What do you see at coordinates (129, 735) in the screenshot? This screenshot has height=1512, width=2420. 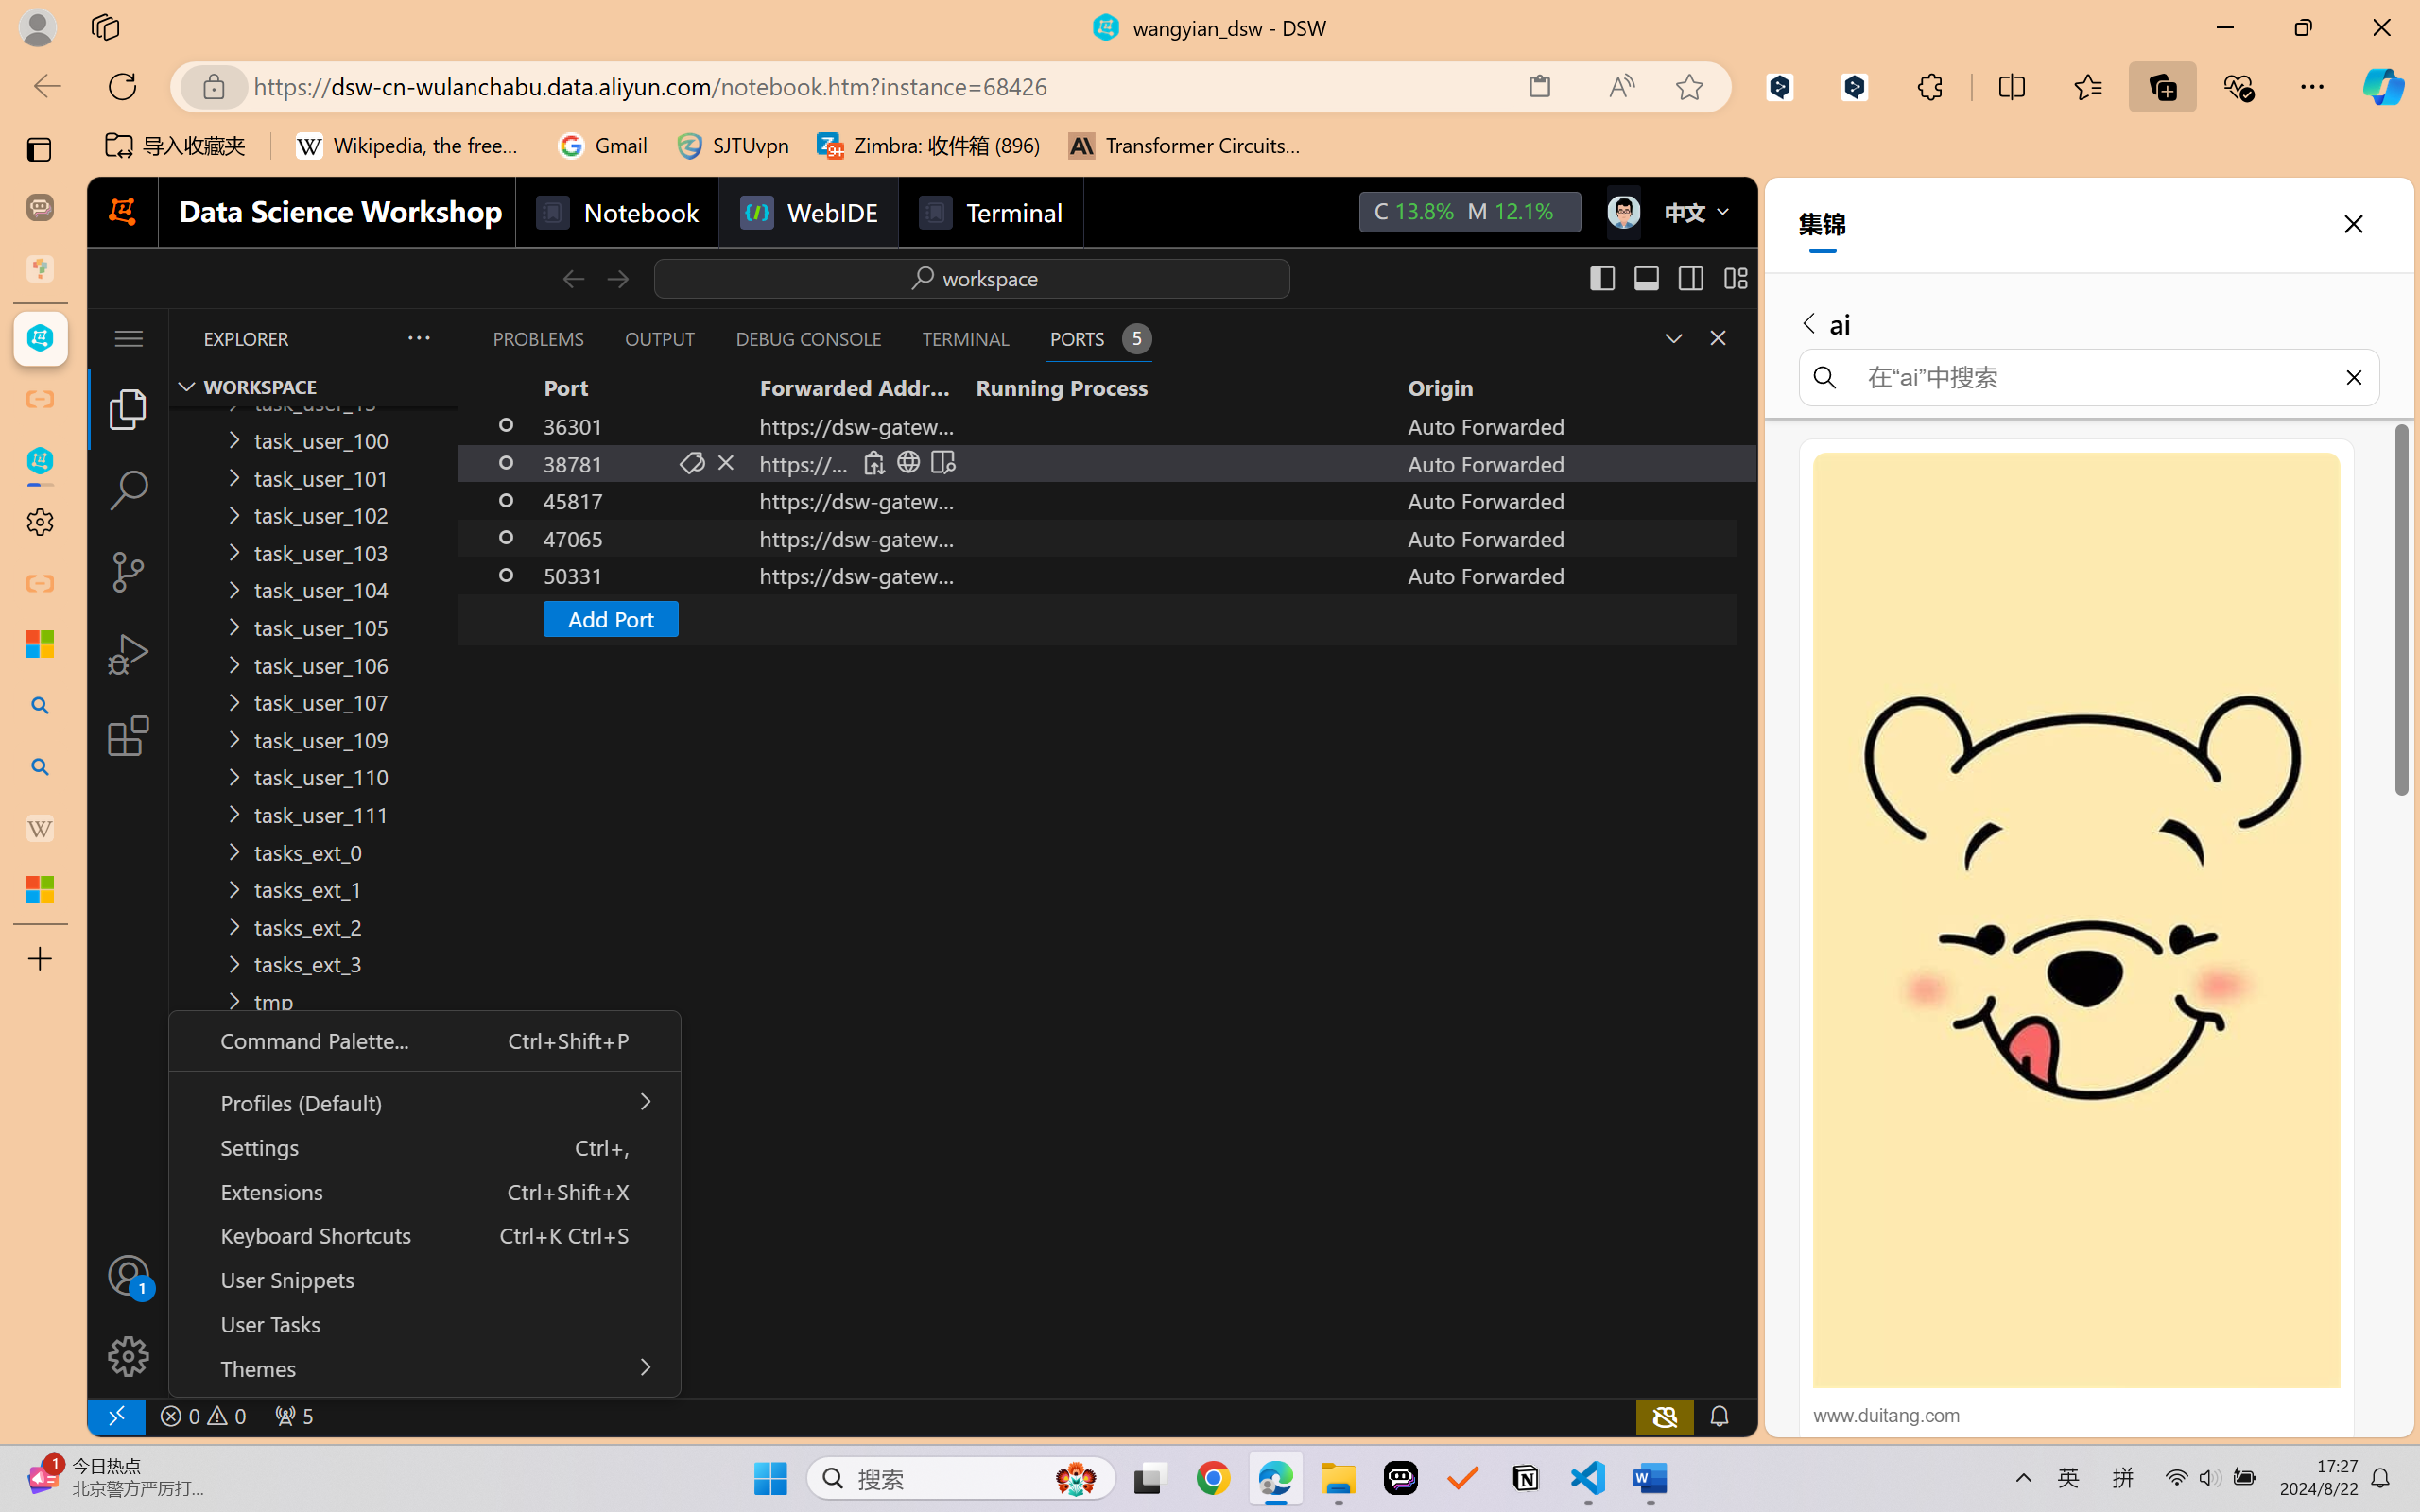 I see `Extensions (Ctrl+Shift+X)` at bounding box center [129, 735].